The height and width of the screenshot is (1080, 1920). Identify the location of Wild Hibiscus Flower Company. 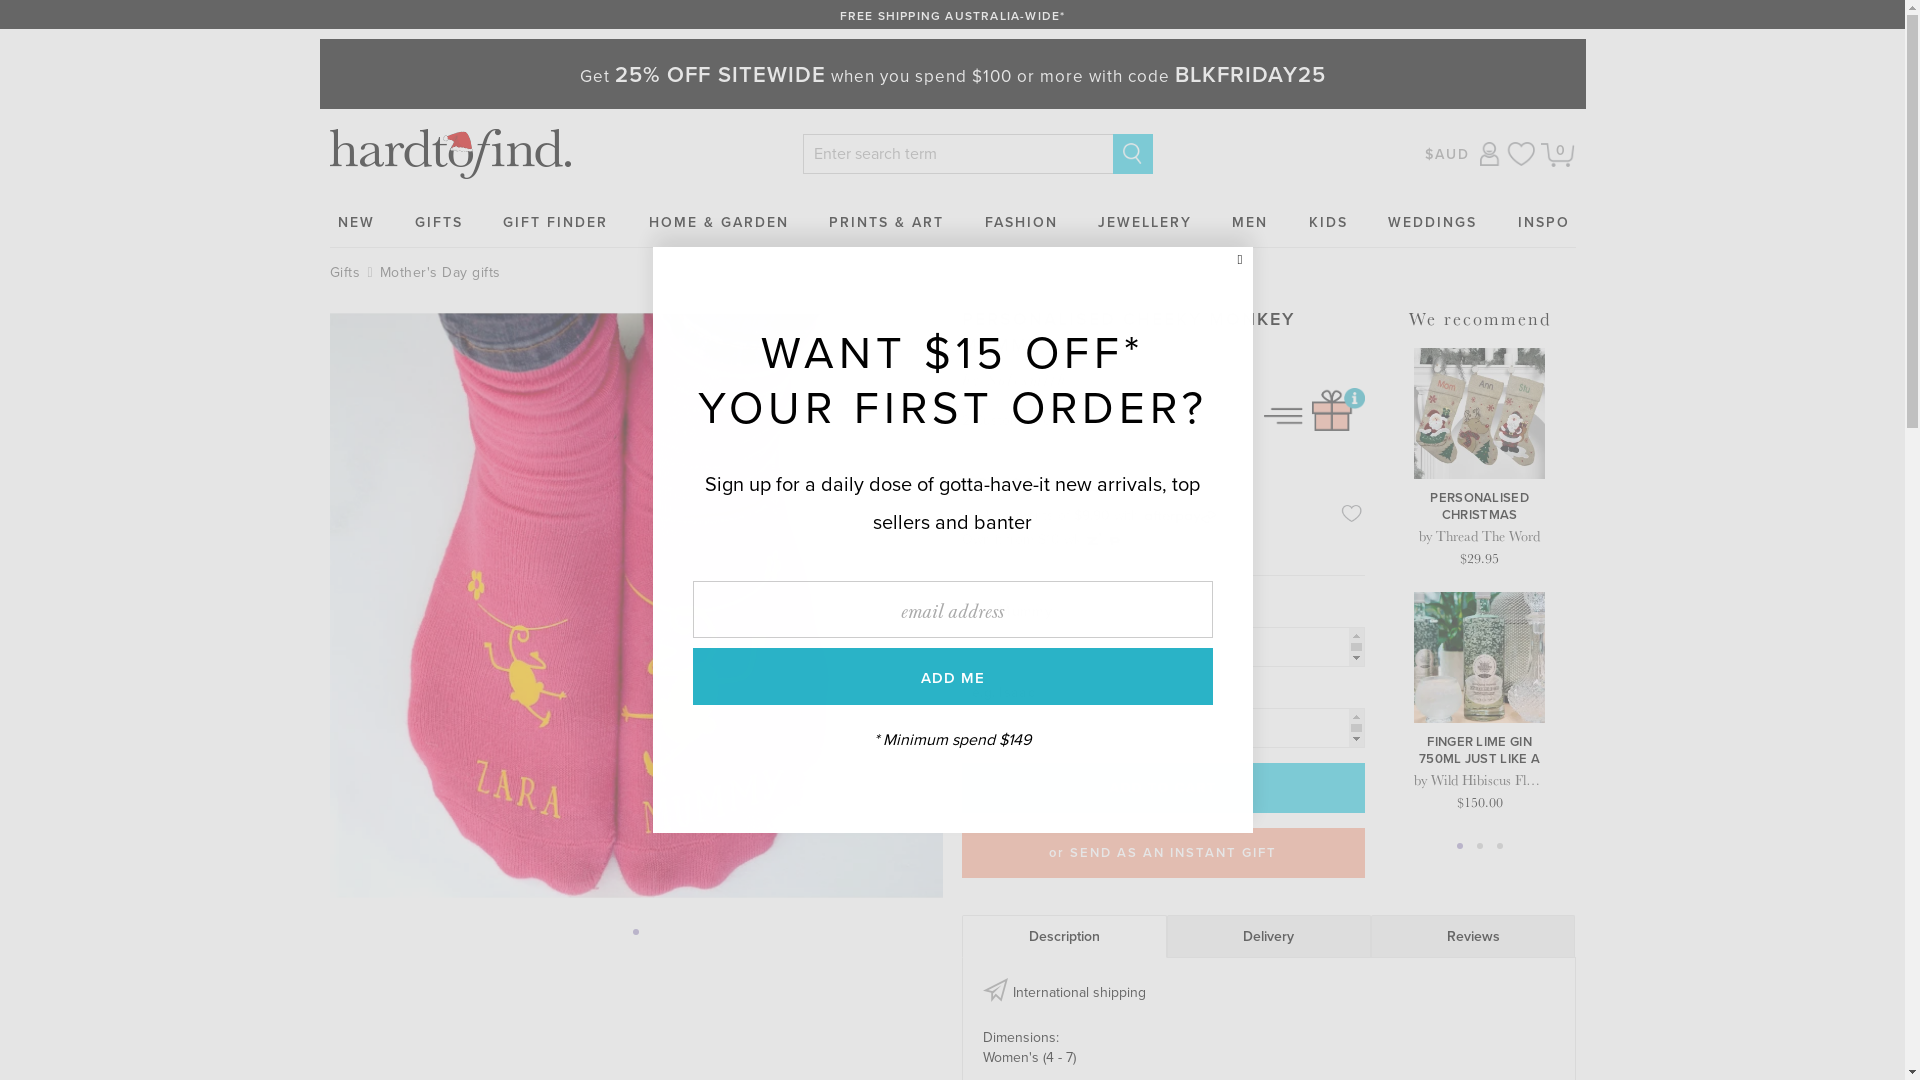
(1713, 536).